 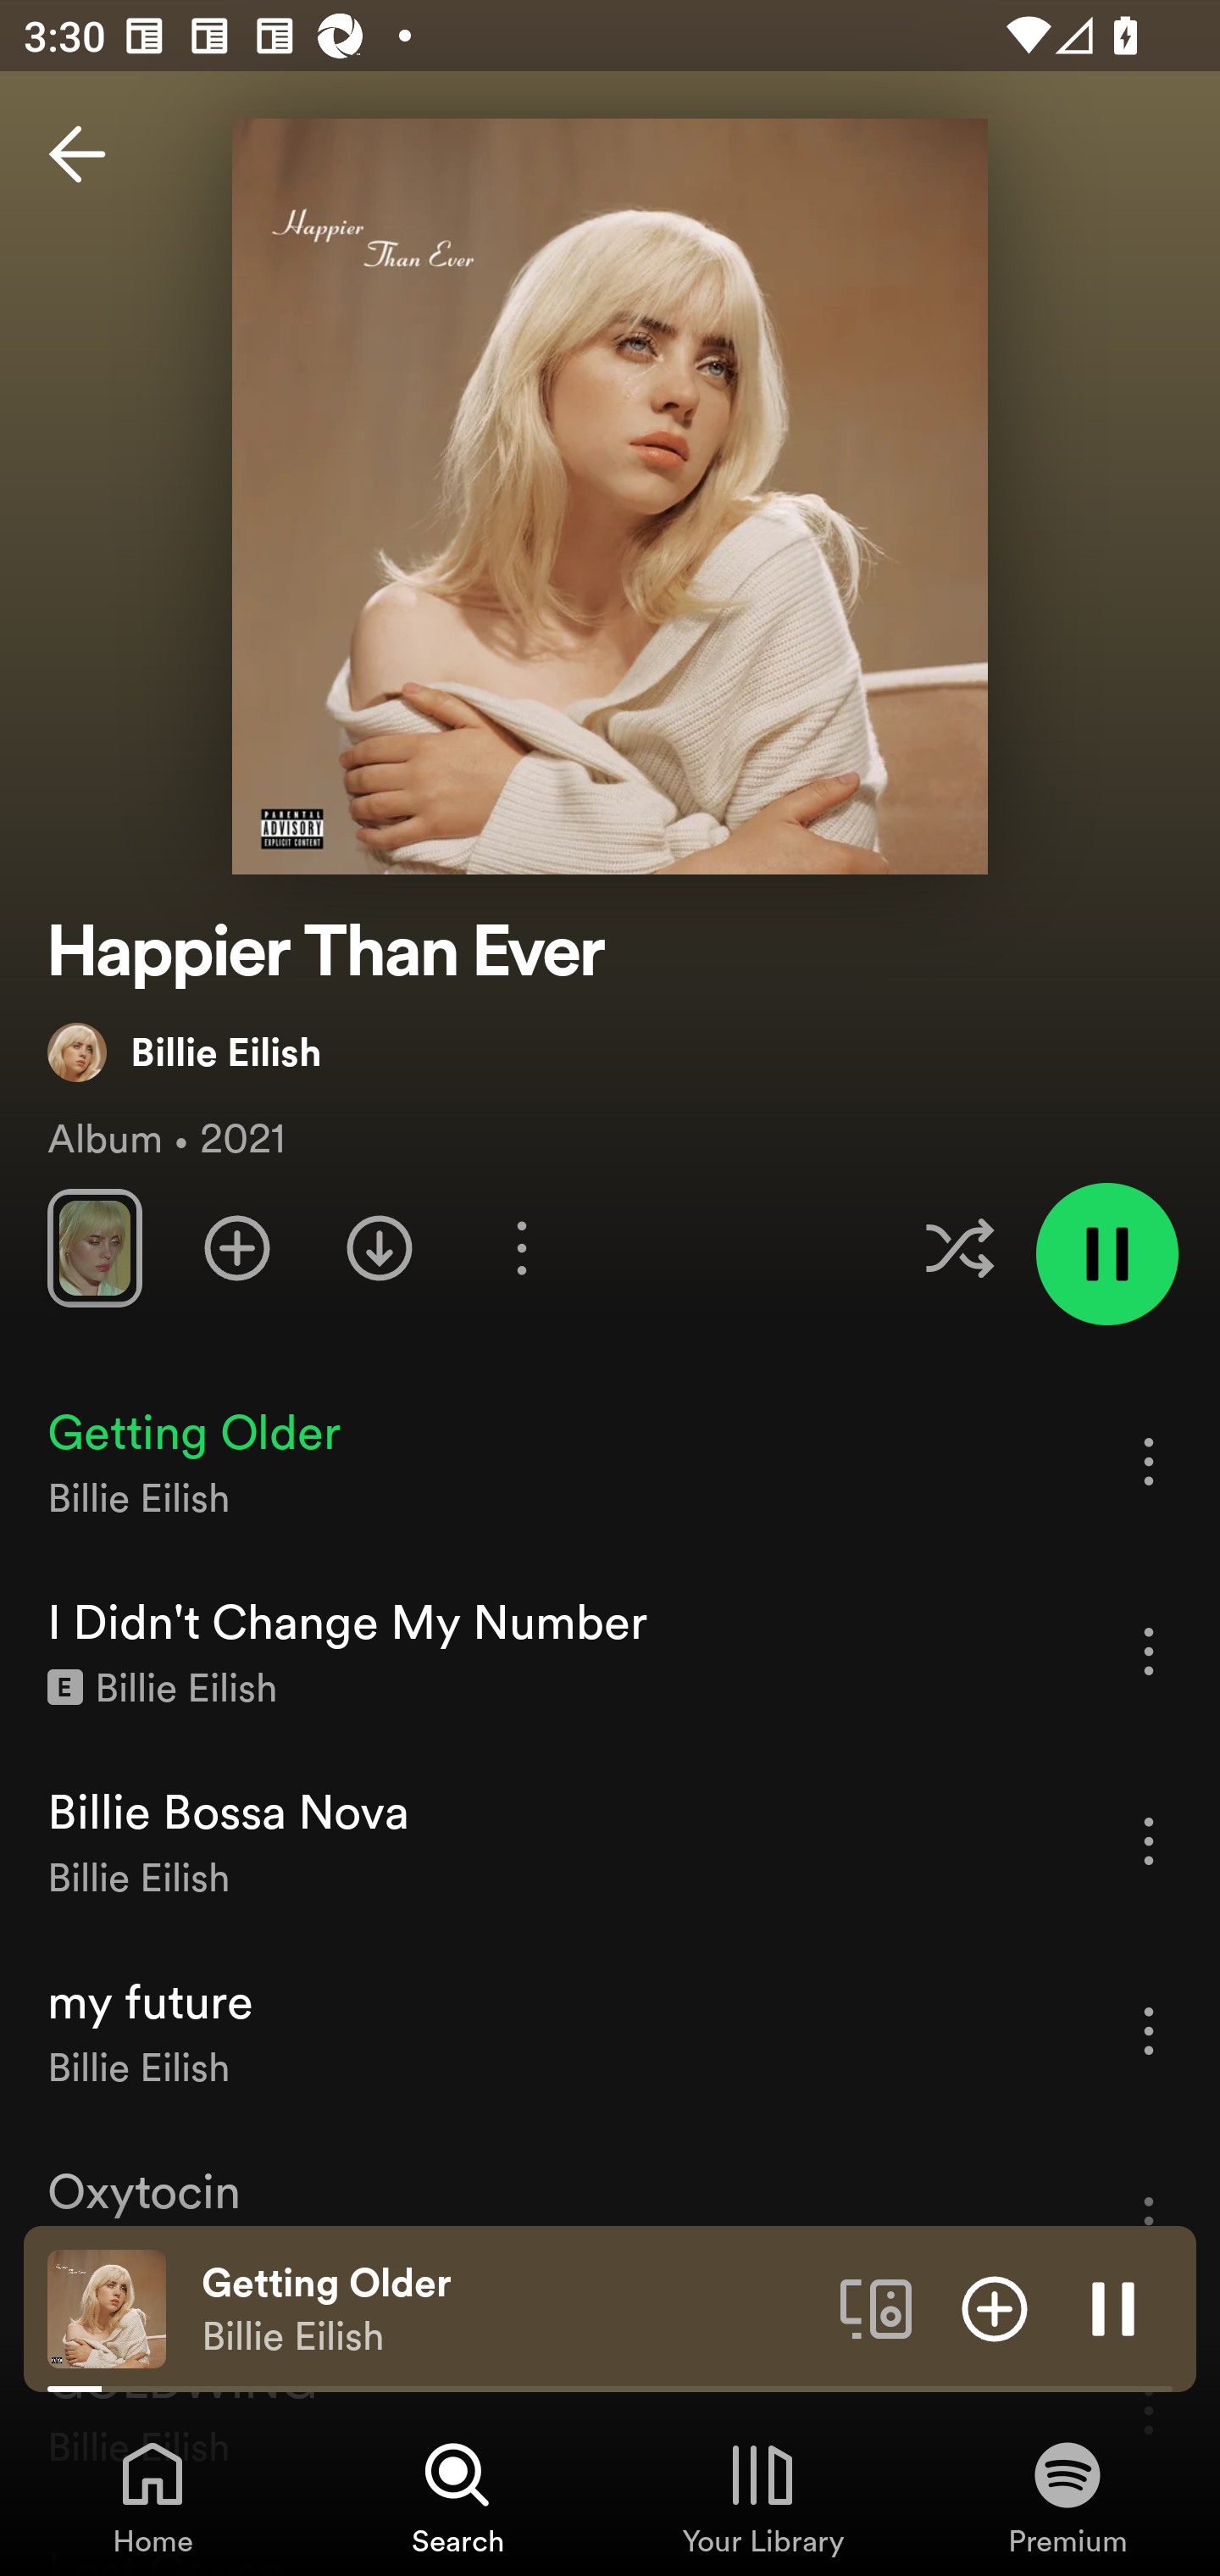 I want to click on The cover art of the currently playing track, so click(x=107, y=2307).